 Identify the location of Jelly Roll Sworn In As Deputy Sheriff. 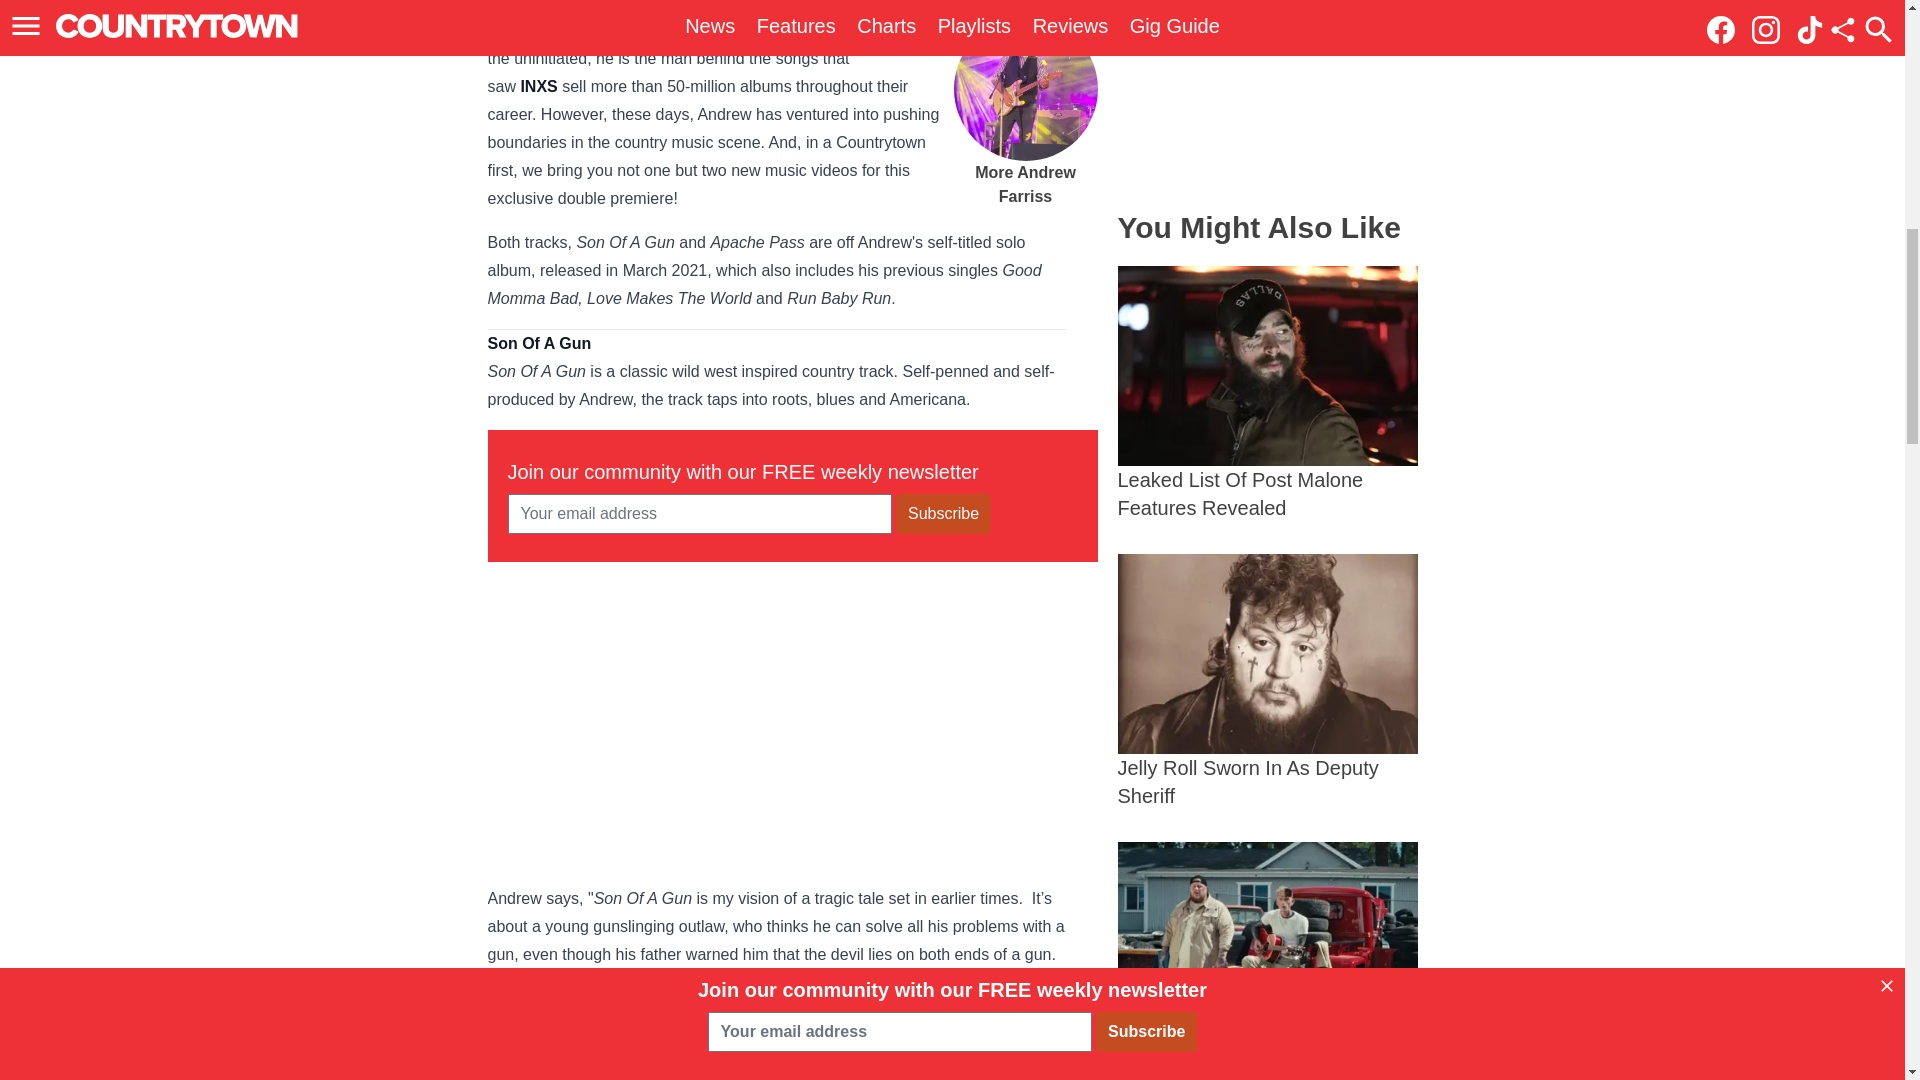
(1268, 682).